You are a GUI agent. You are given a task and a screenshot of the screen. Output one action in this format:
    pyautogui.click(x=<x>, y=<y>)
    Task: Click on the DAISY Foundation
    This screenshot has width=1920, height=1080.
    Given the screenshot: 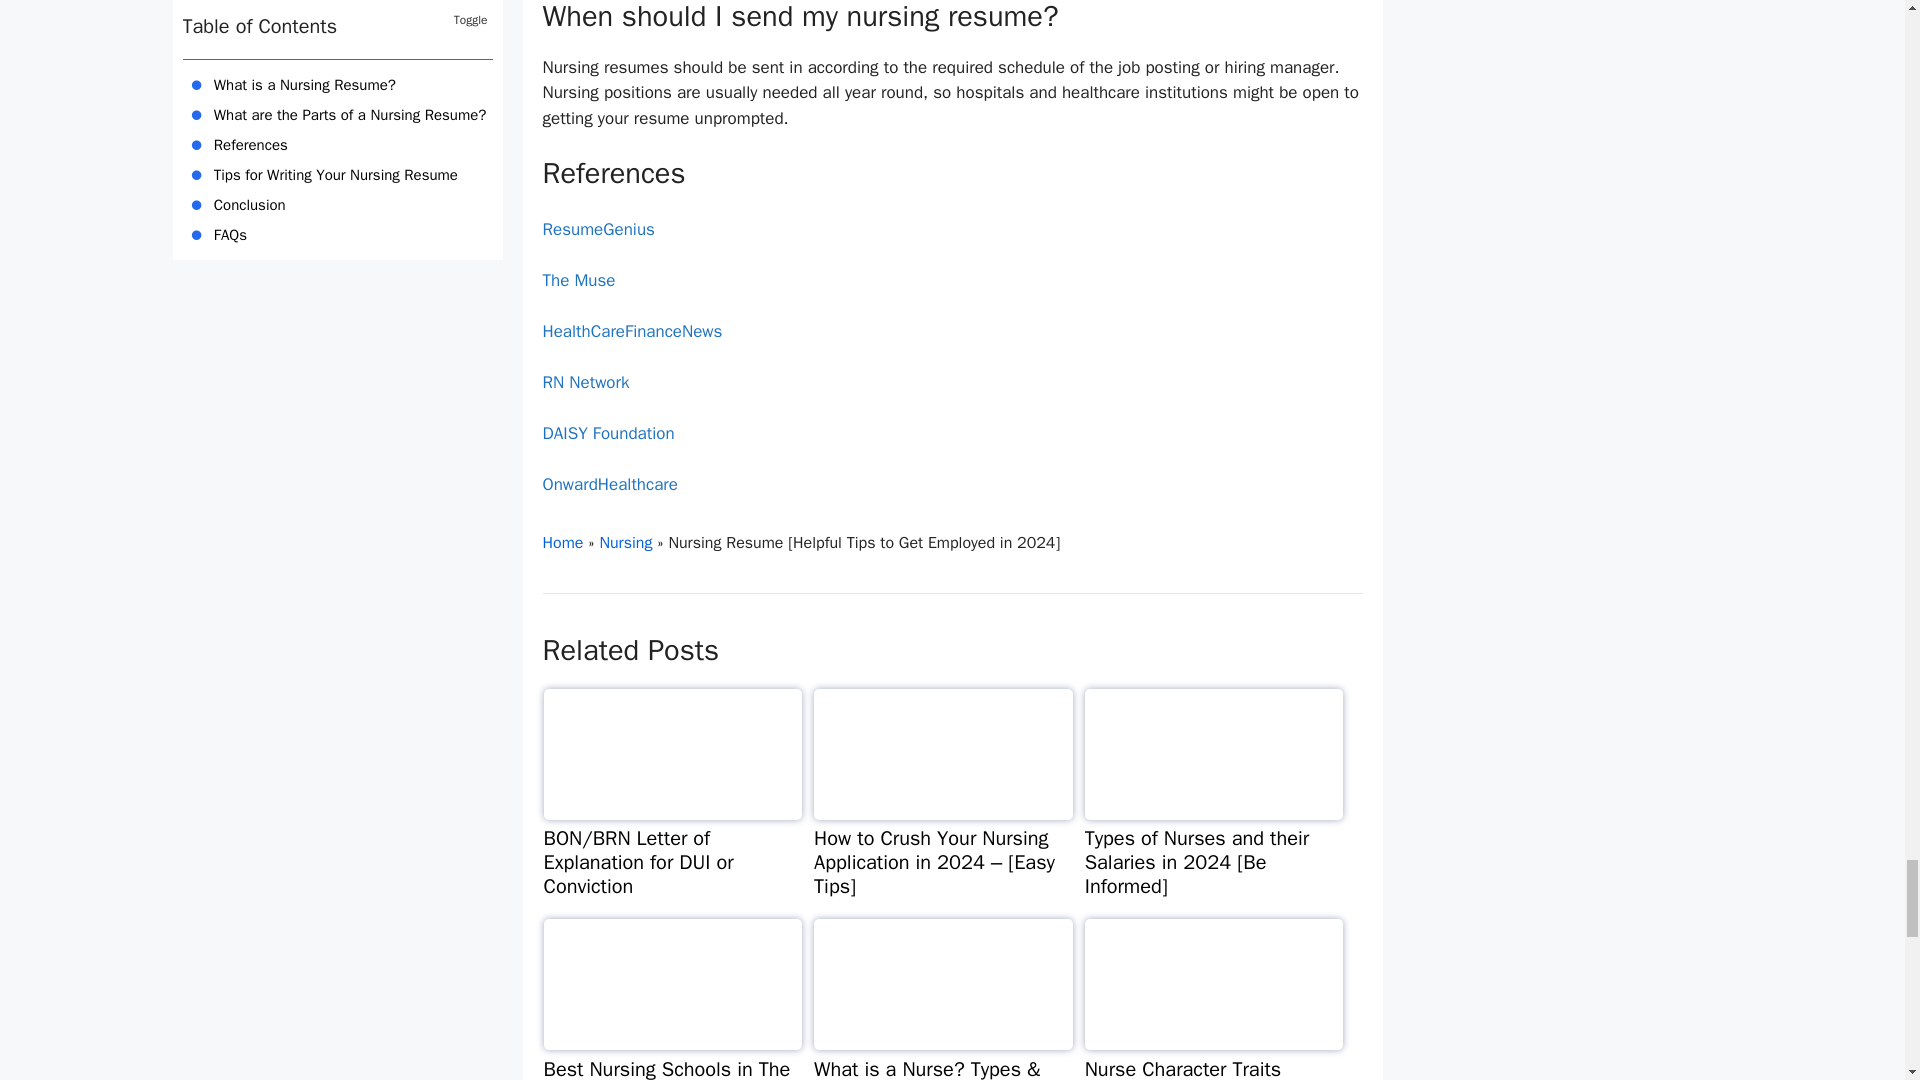 What is the action you would take?
    pyautogui.click(x=607, y=433)
    